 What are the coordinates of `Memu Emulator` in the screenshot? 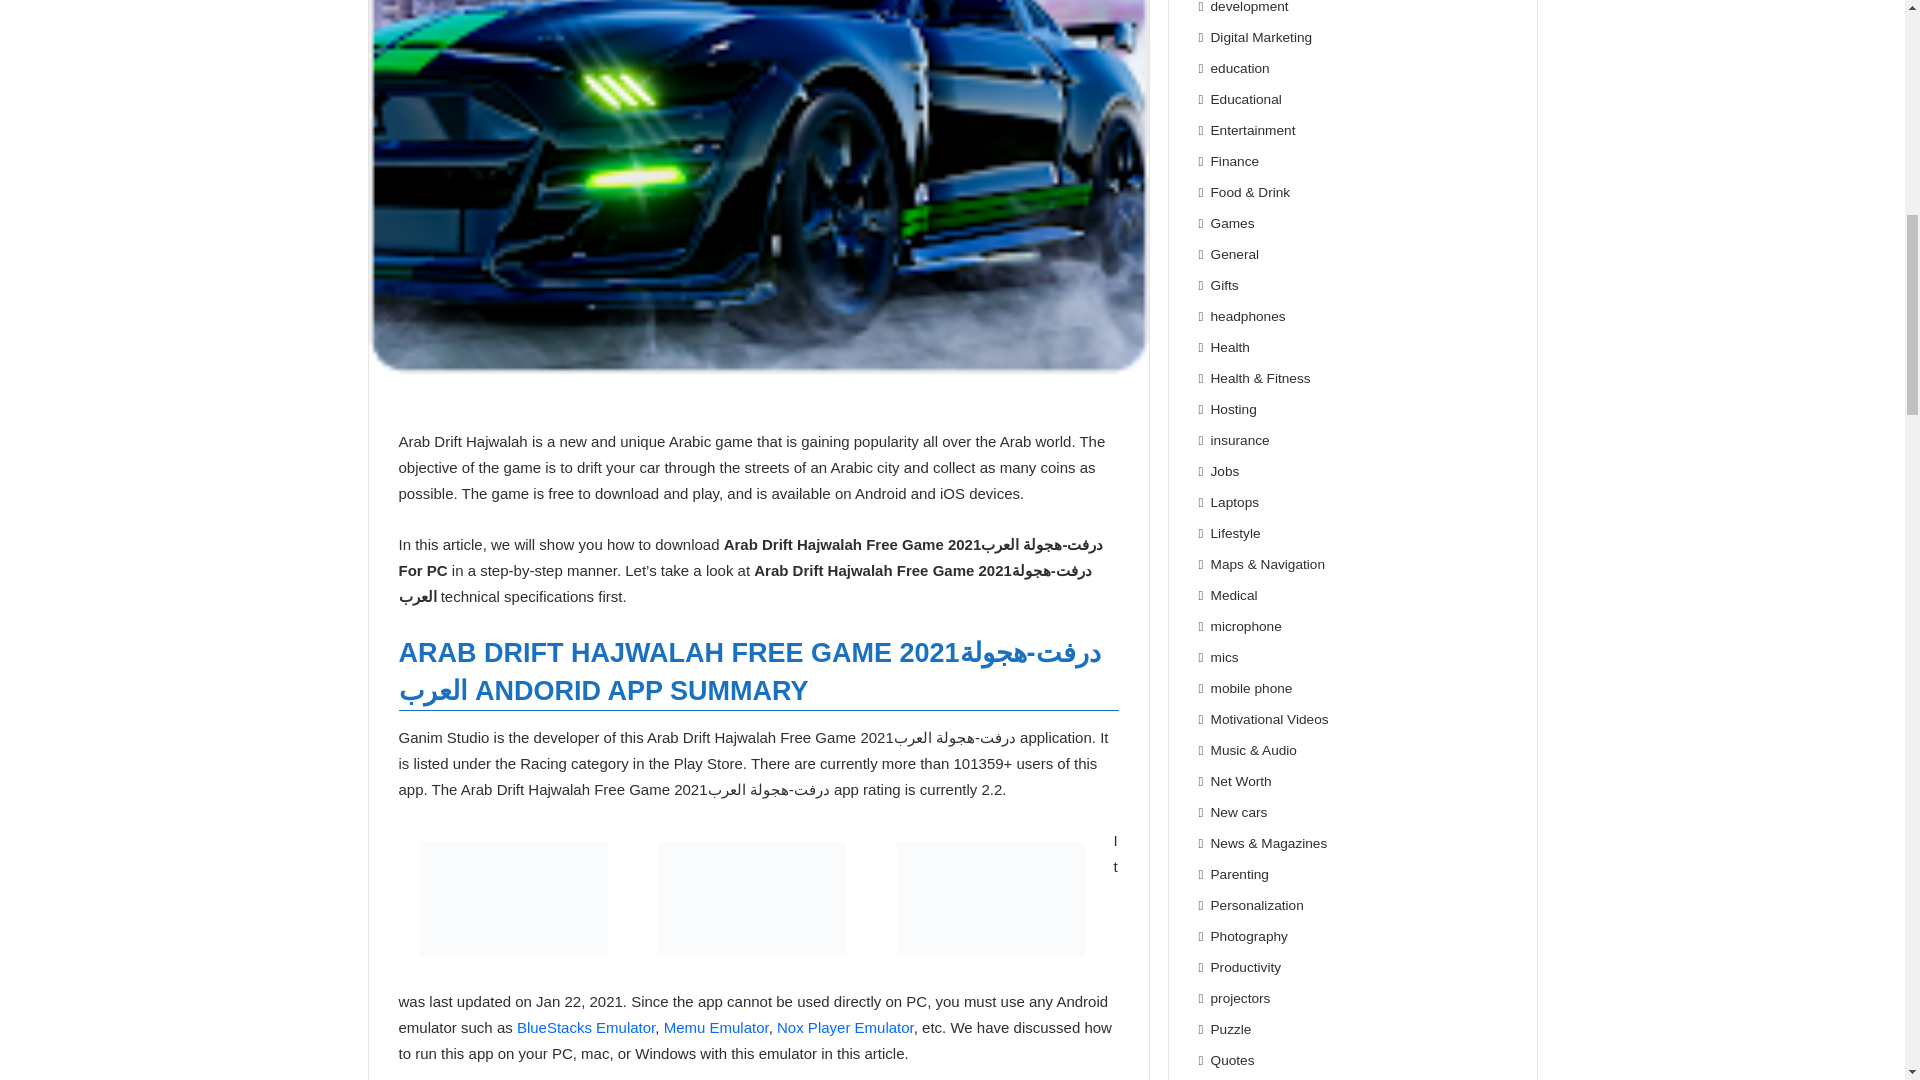 It's located at (716, 1027).